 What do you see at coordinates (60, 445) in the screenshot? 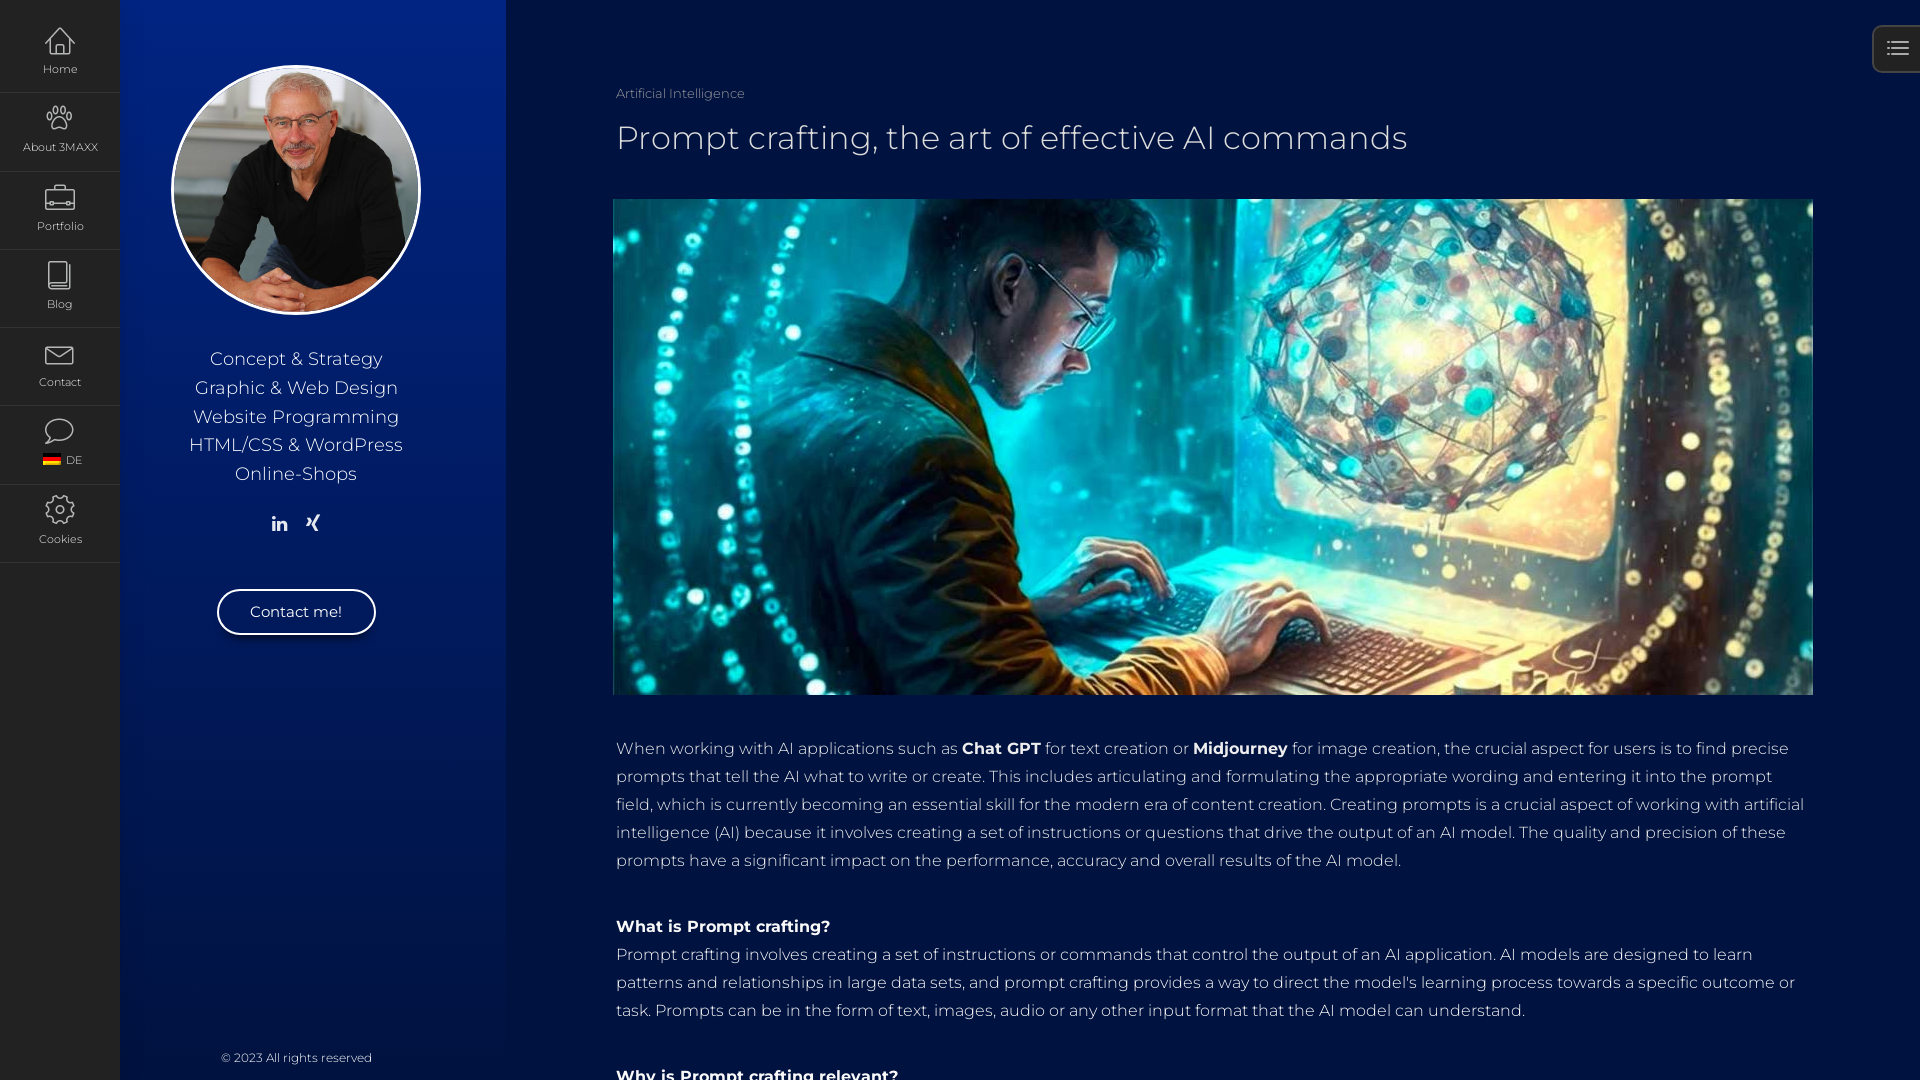
I see `DE` at bounding box center [60, 445].